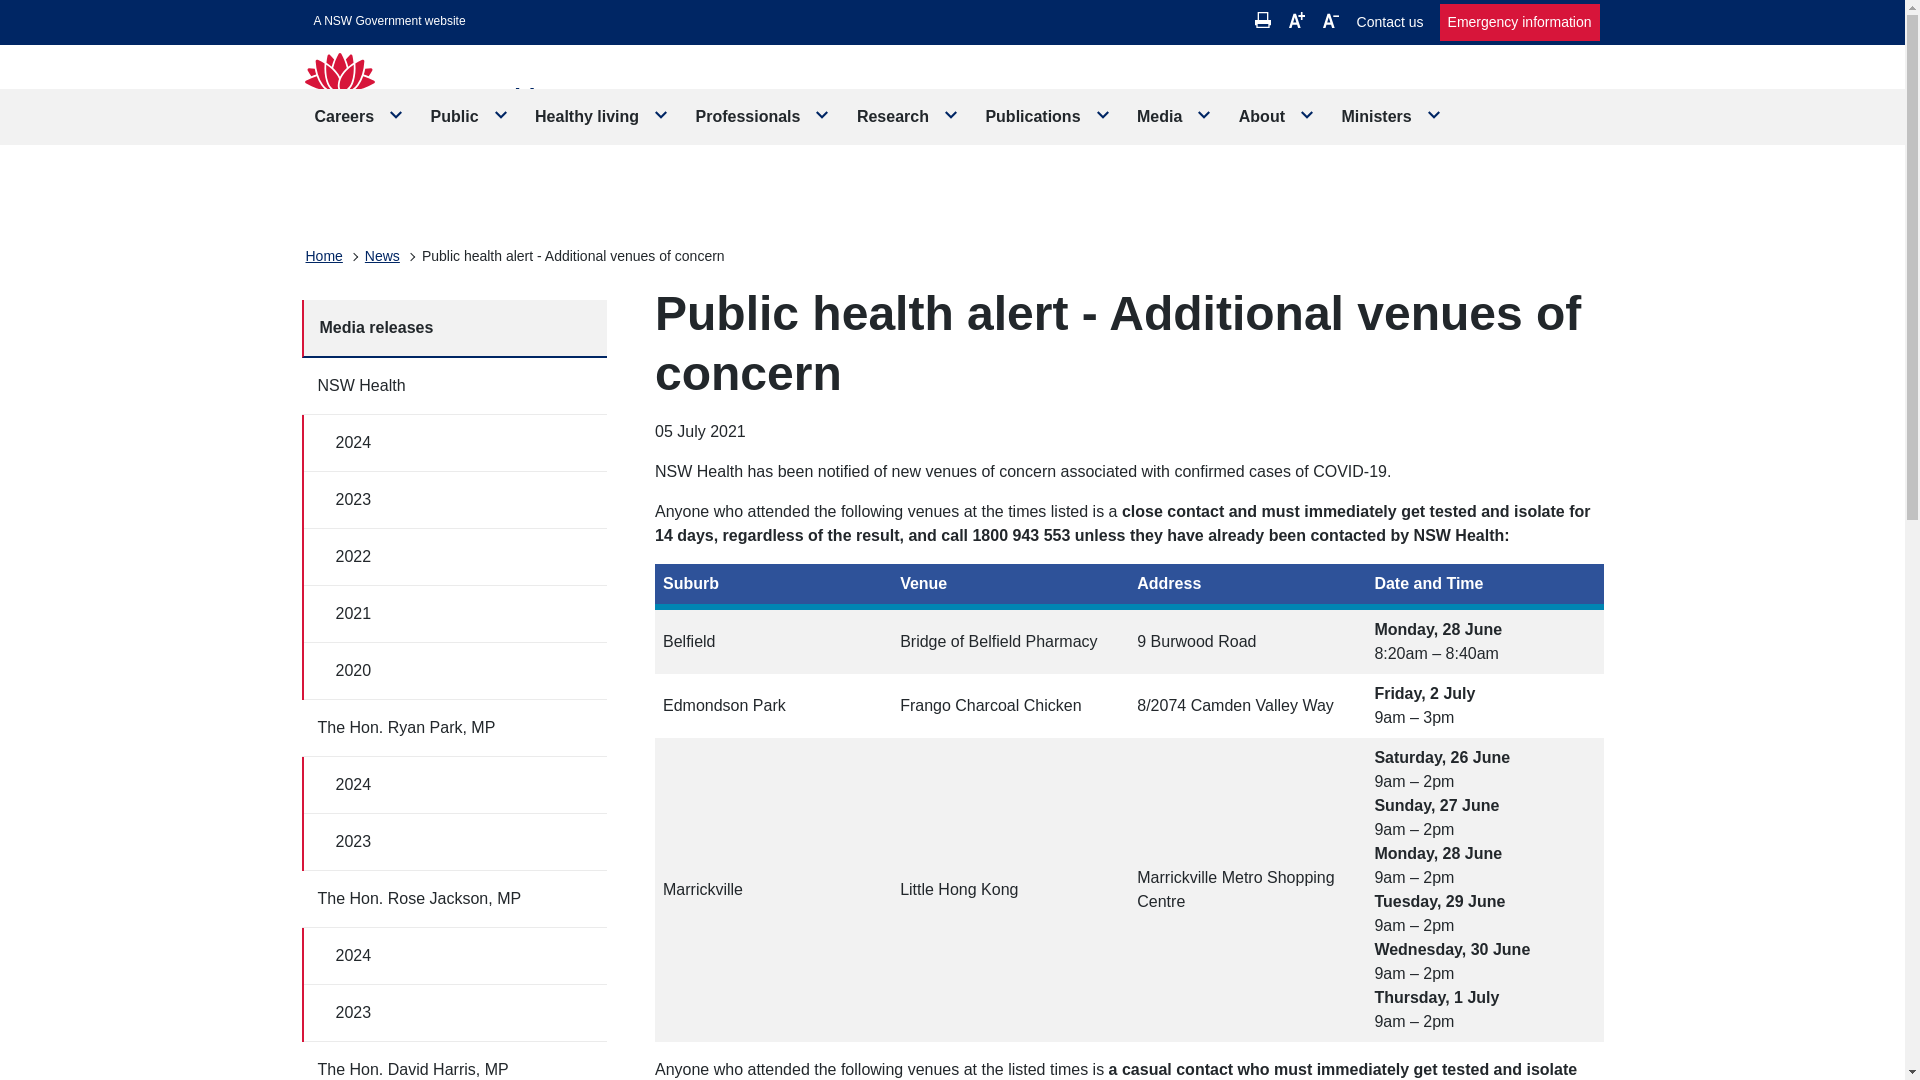 Image resolution: width=1920 pixels, height=1080 pixels. What do you see at coordinates (390, 21) in the screenshot?
I see `Skip to content` at bounding box center [390, 21].